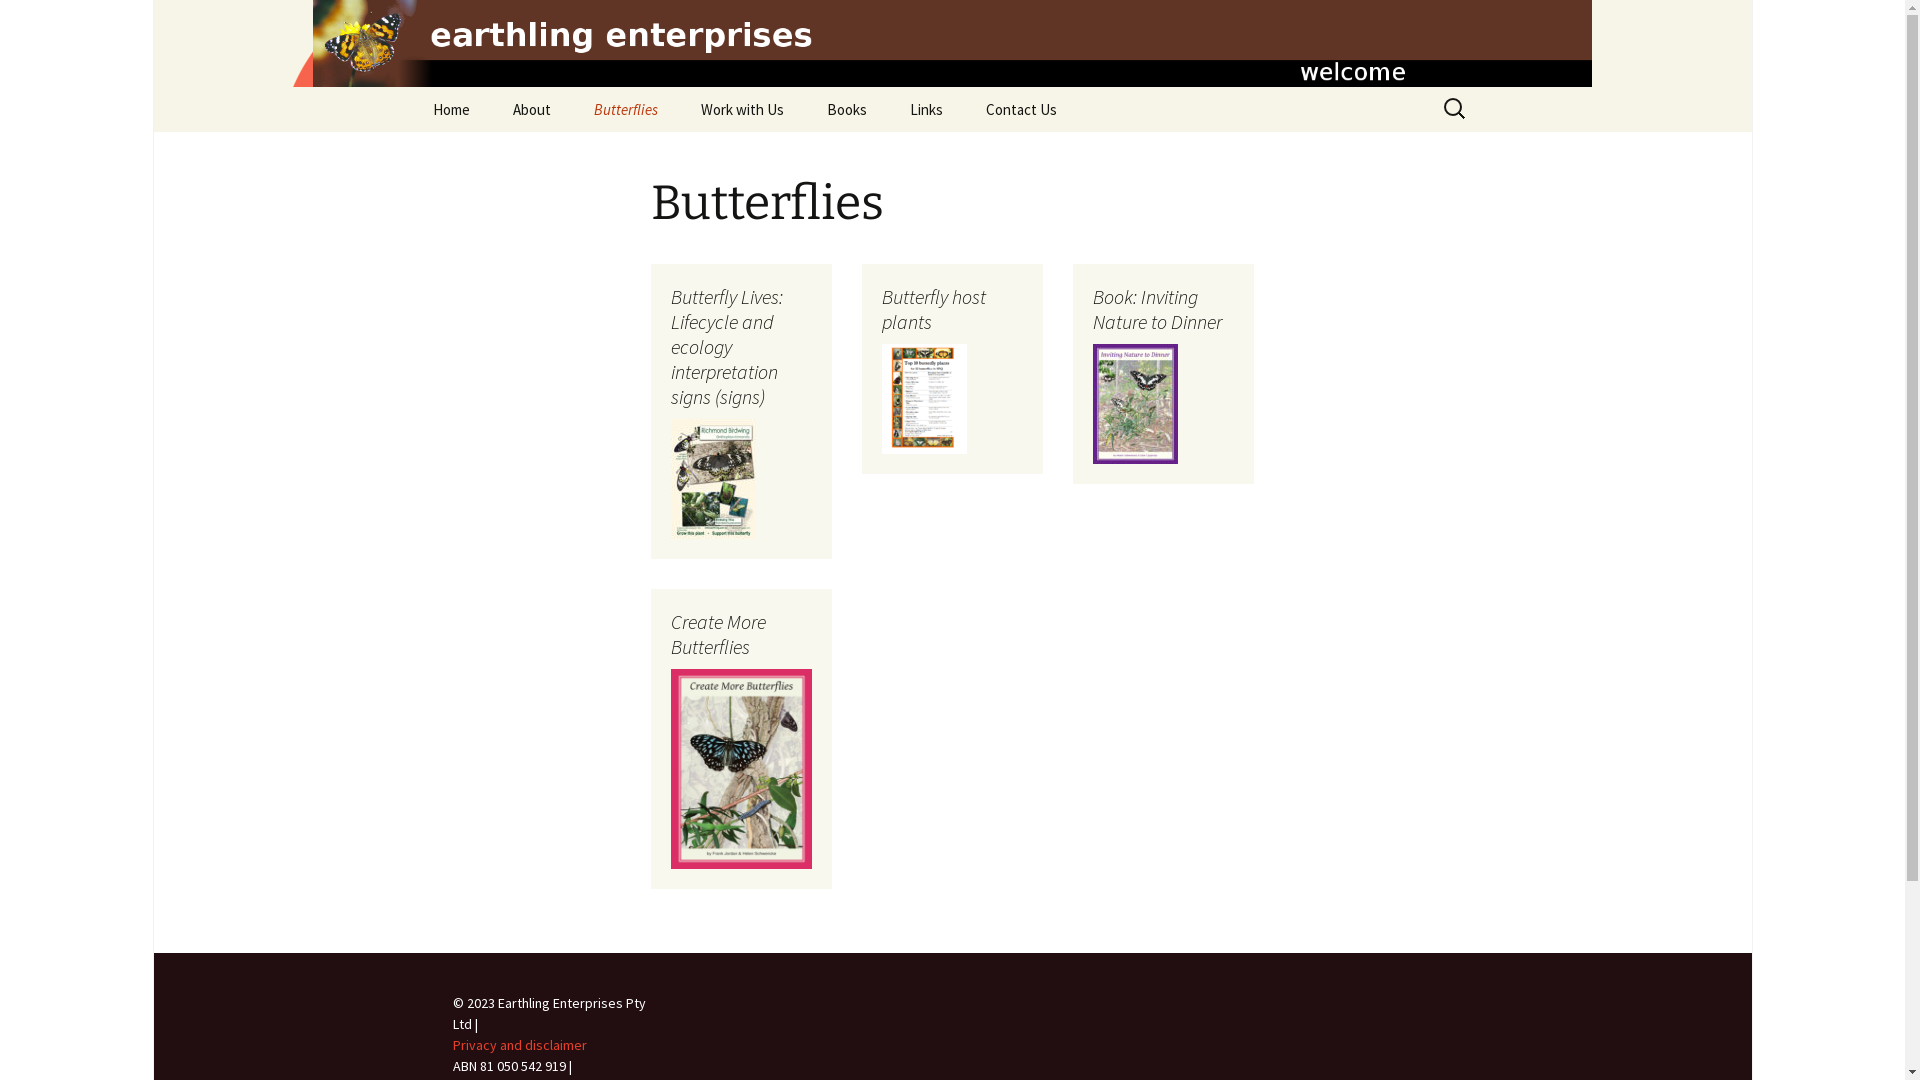  Describe the element at coordinates (926, 110) in the screenshot. I see `Links` at that location.